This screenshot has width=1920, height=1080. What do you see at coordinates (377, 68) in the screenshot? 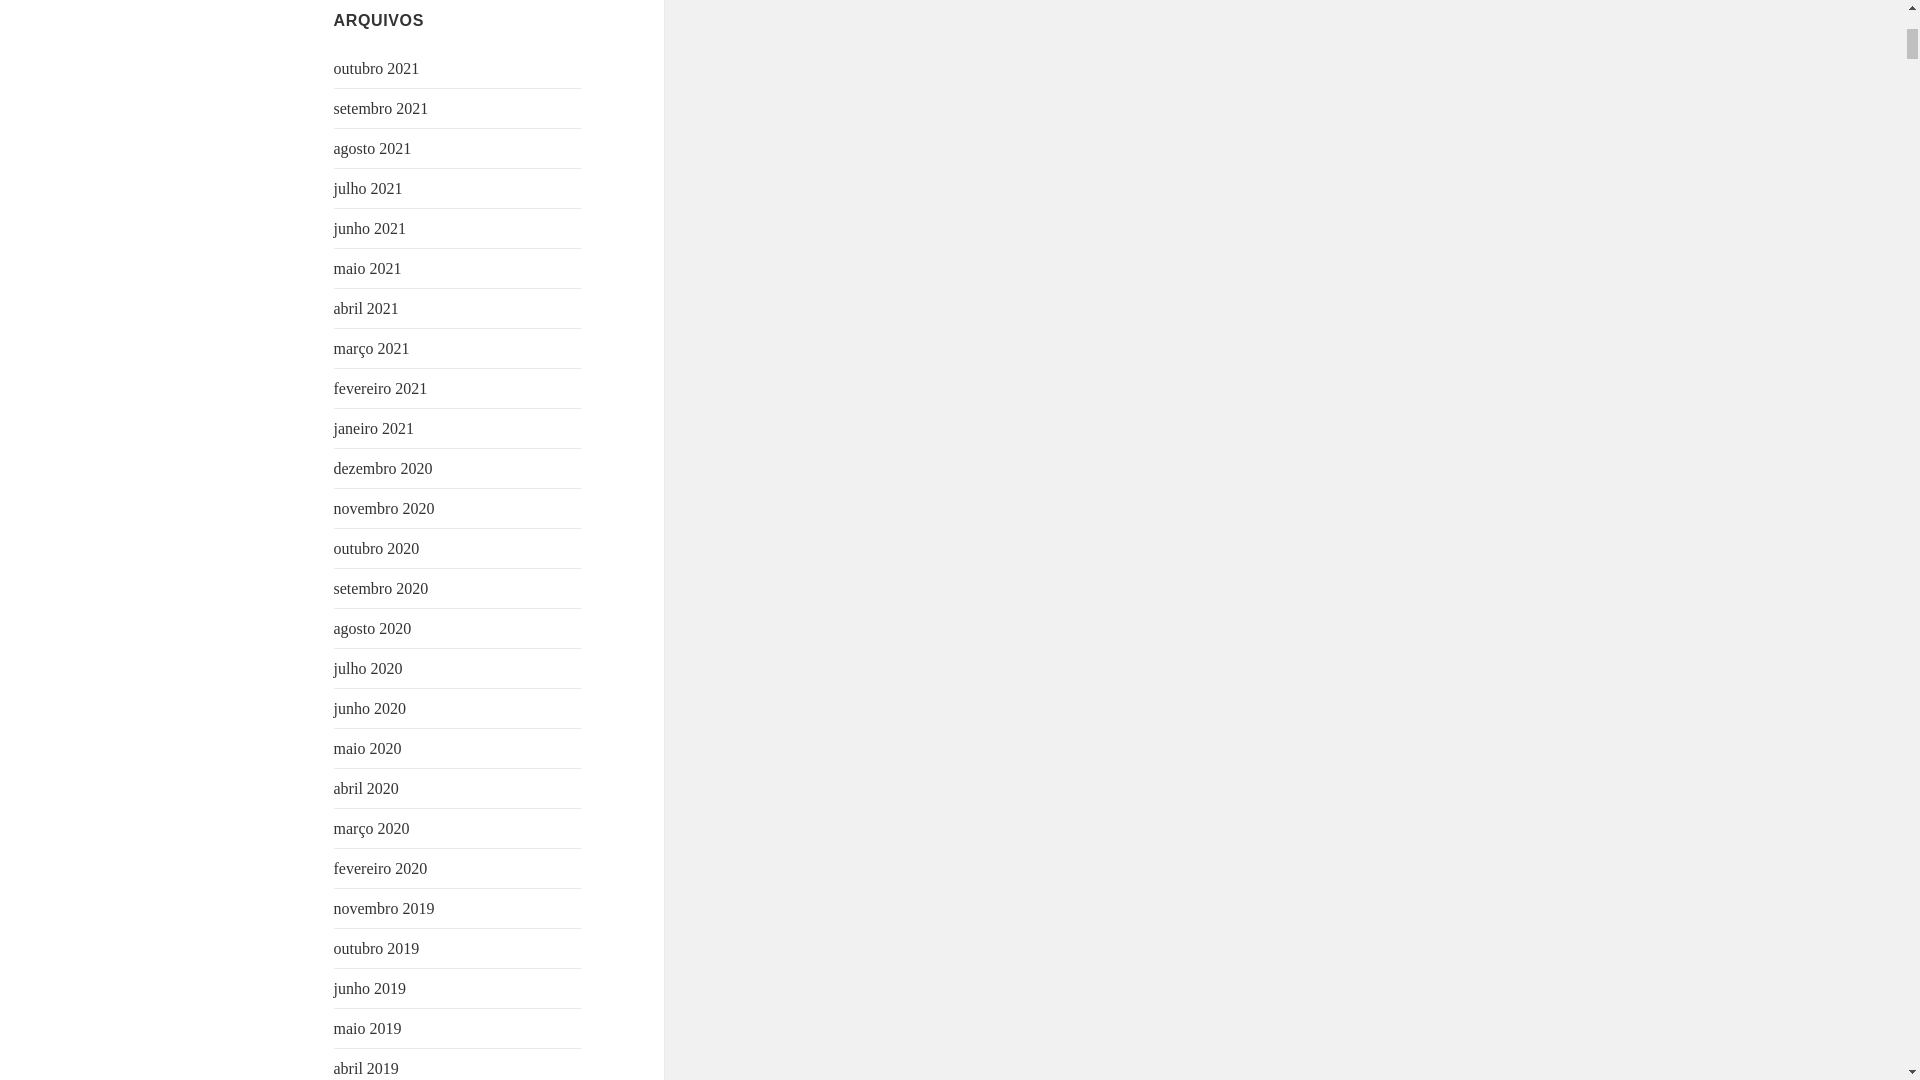
I see `outubro 2021` at bounding box center [377, 68].